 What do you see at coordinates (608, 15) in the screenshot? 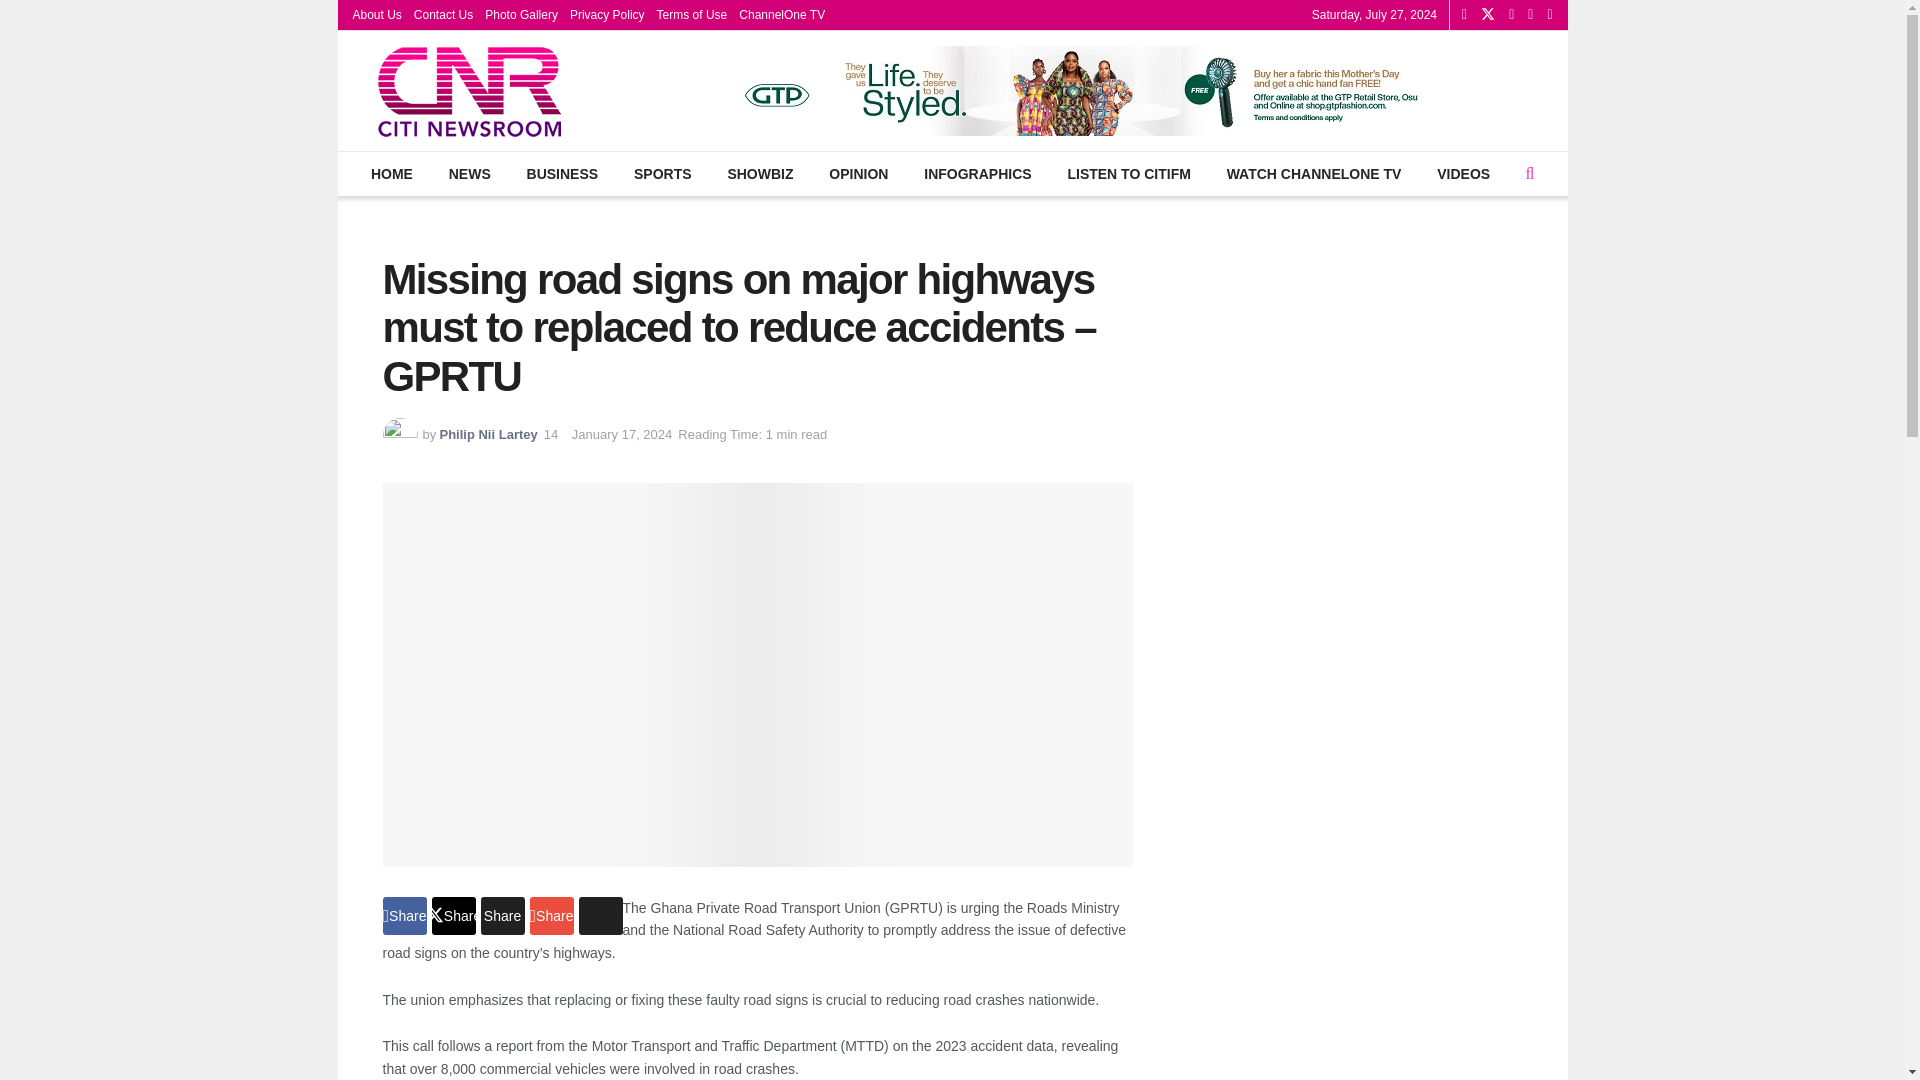
I see `Privacy Policy` at bounding box center [608, 15].